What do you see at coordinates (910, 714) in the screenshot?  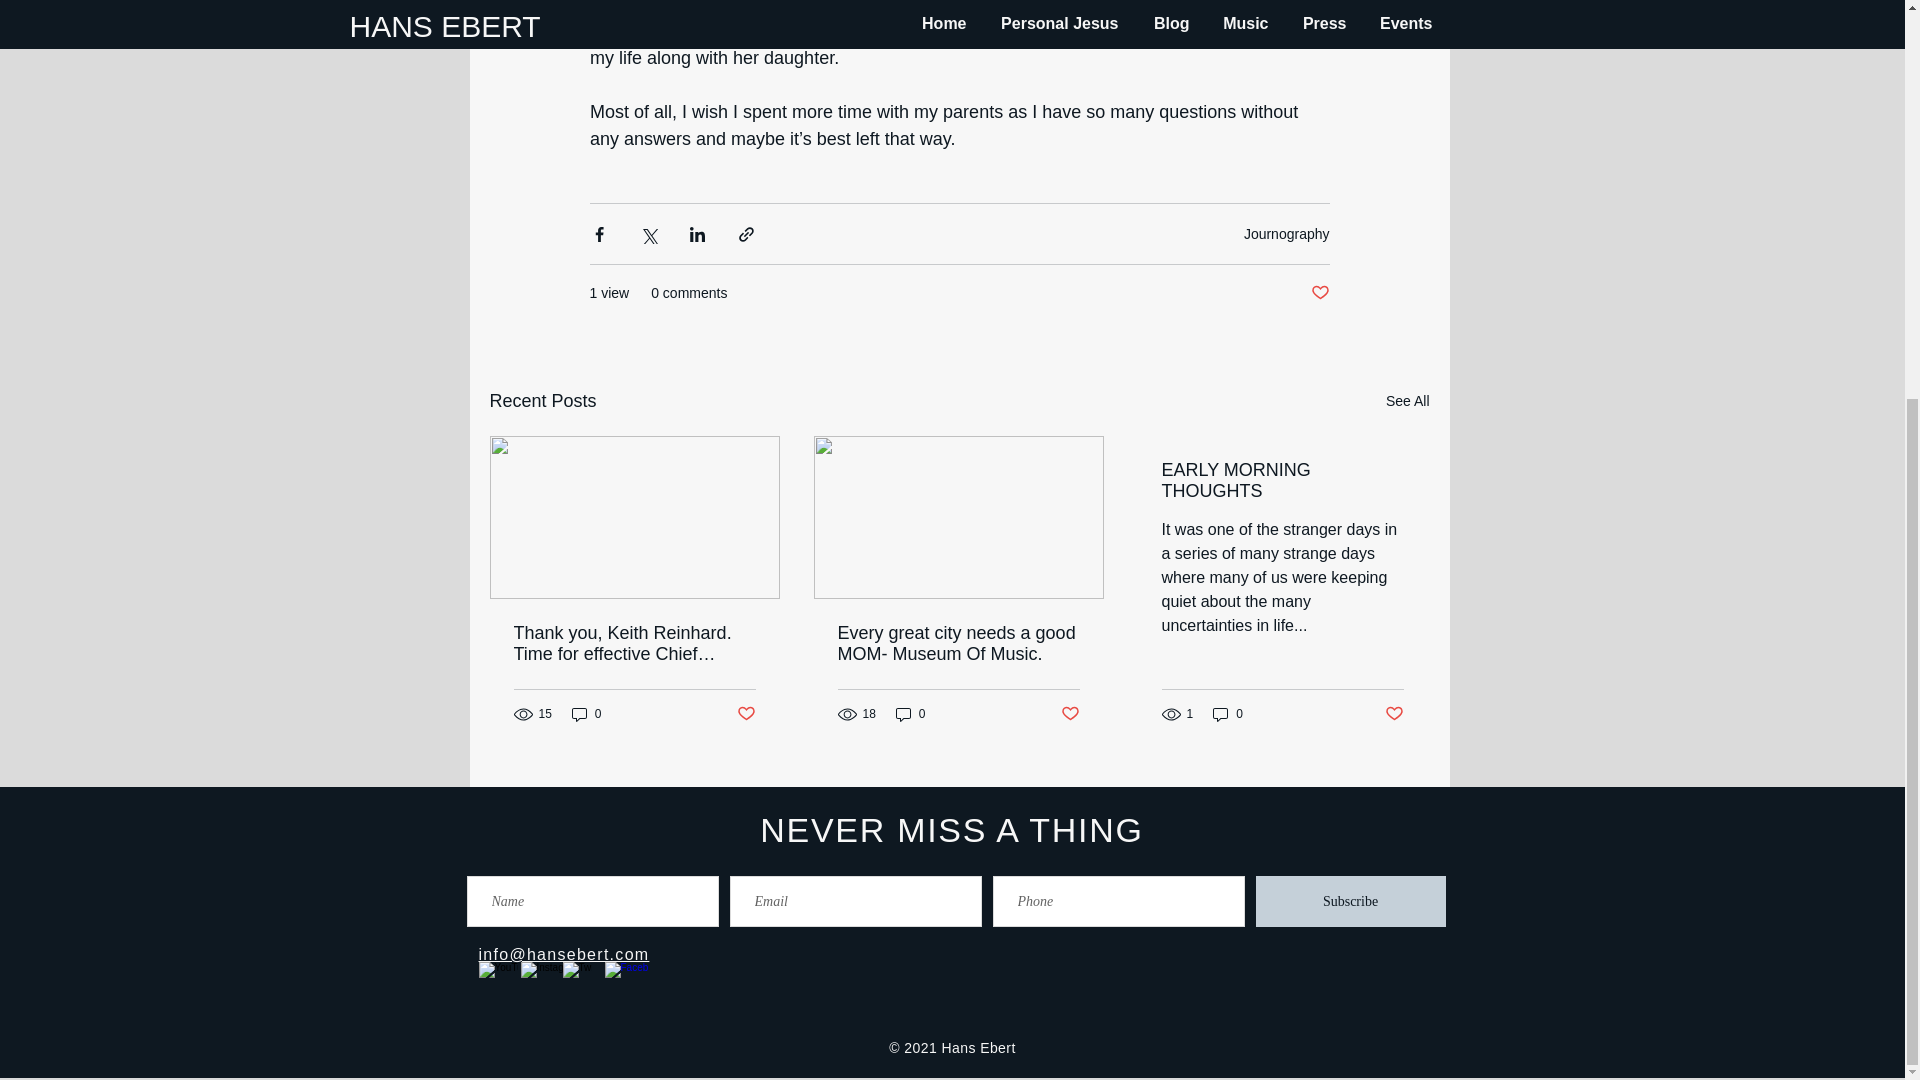 I see `0` at bounding box center [910, 714].